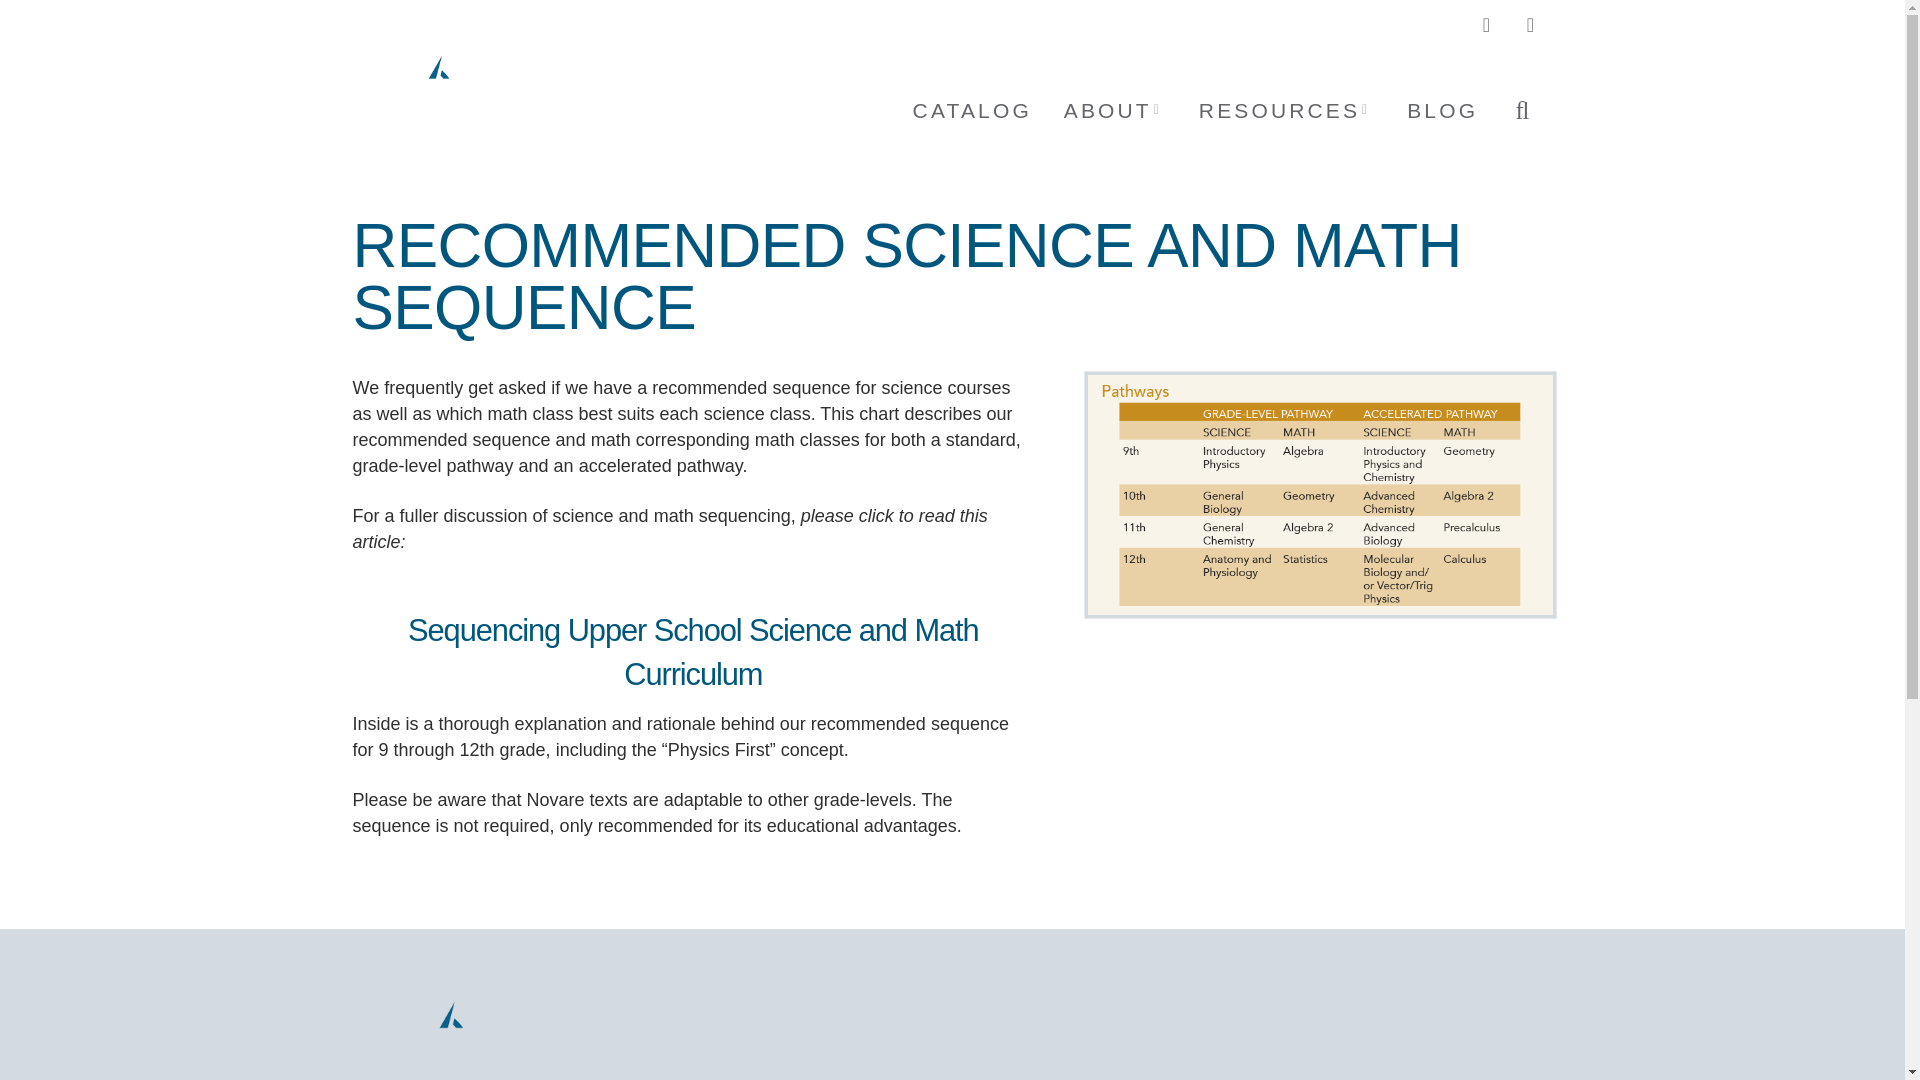 This screenshot has height=1080, width=1920. What do you see at coordinates (693, 652) in the screenshot?
I see `Sequencing Upper School Science and Math Curriculum` at bounding box center [693, 652].